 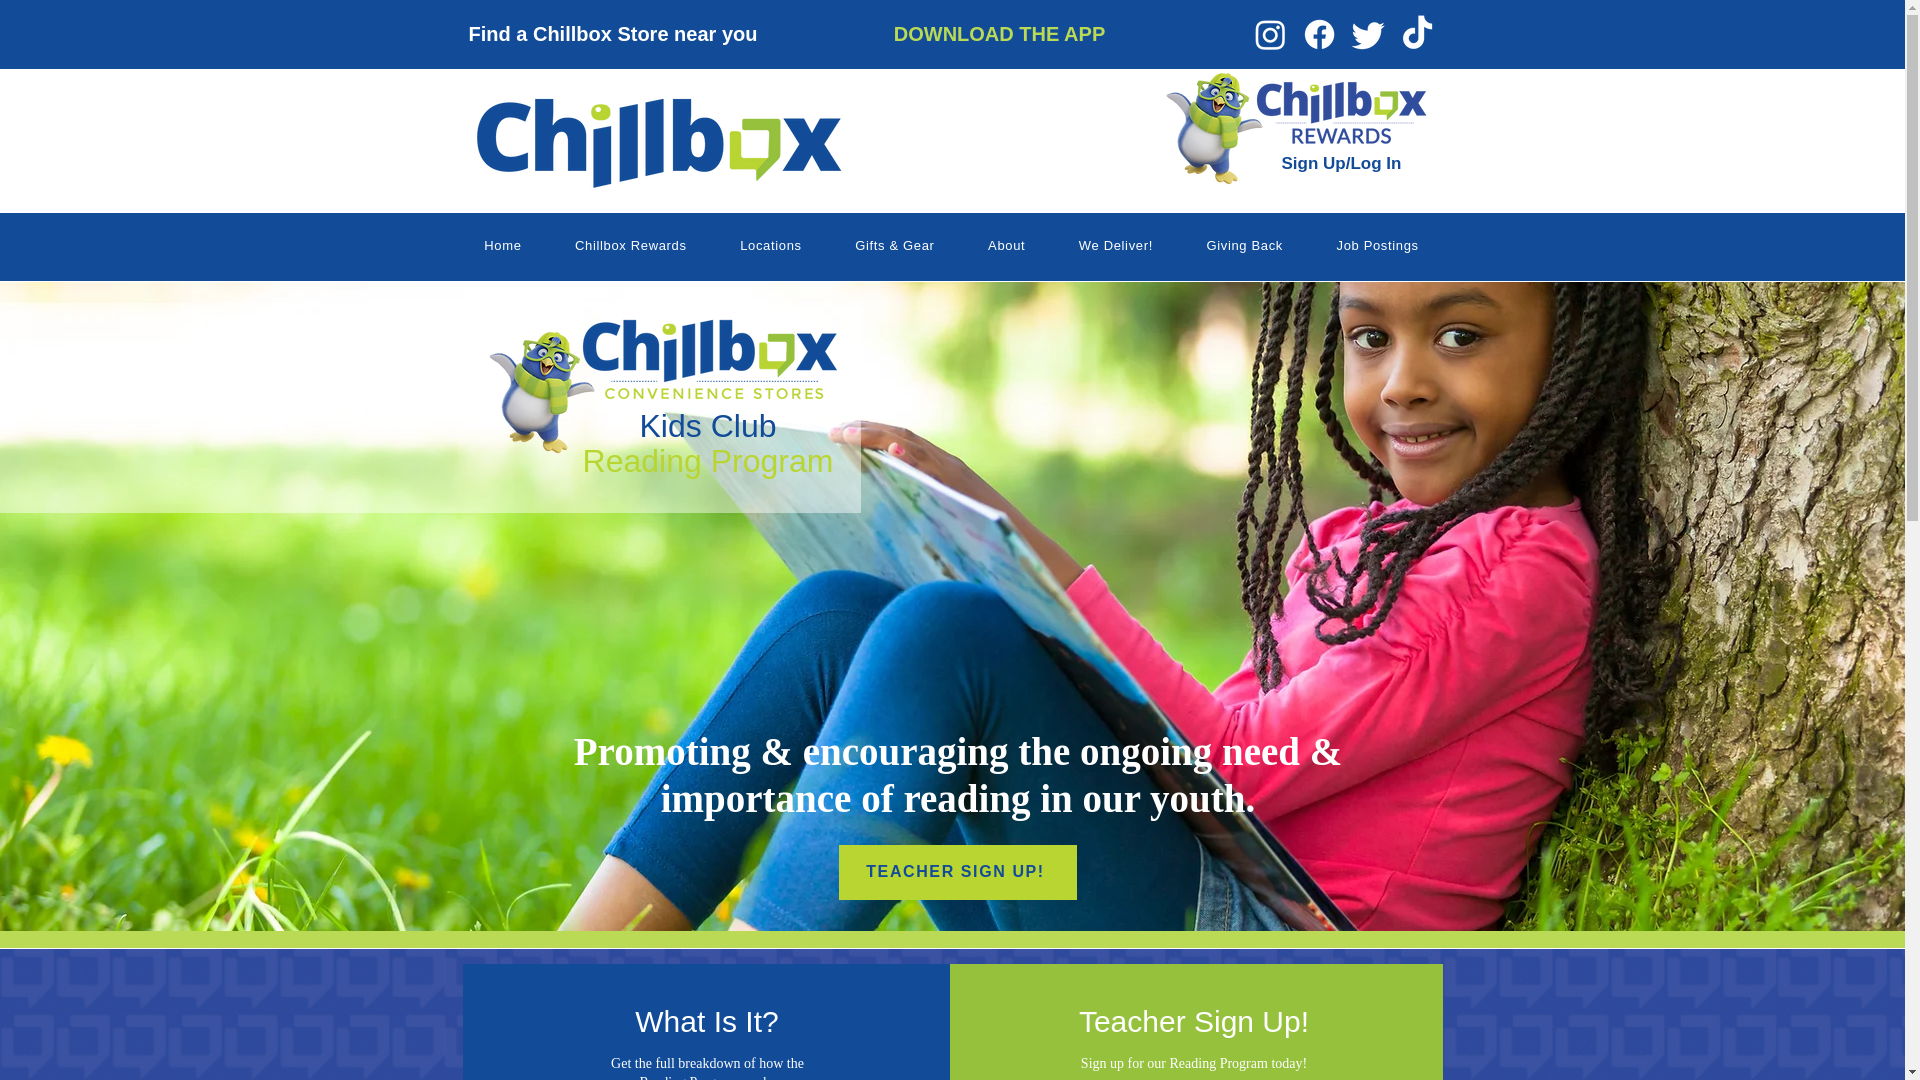 What do you see at coordinates (630, 245) in the screenshot?
I see `Chillbox Rewards` at bounding box center [630, 245].